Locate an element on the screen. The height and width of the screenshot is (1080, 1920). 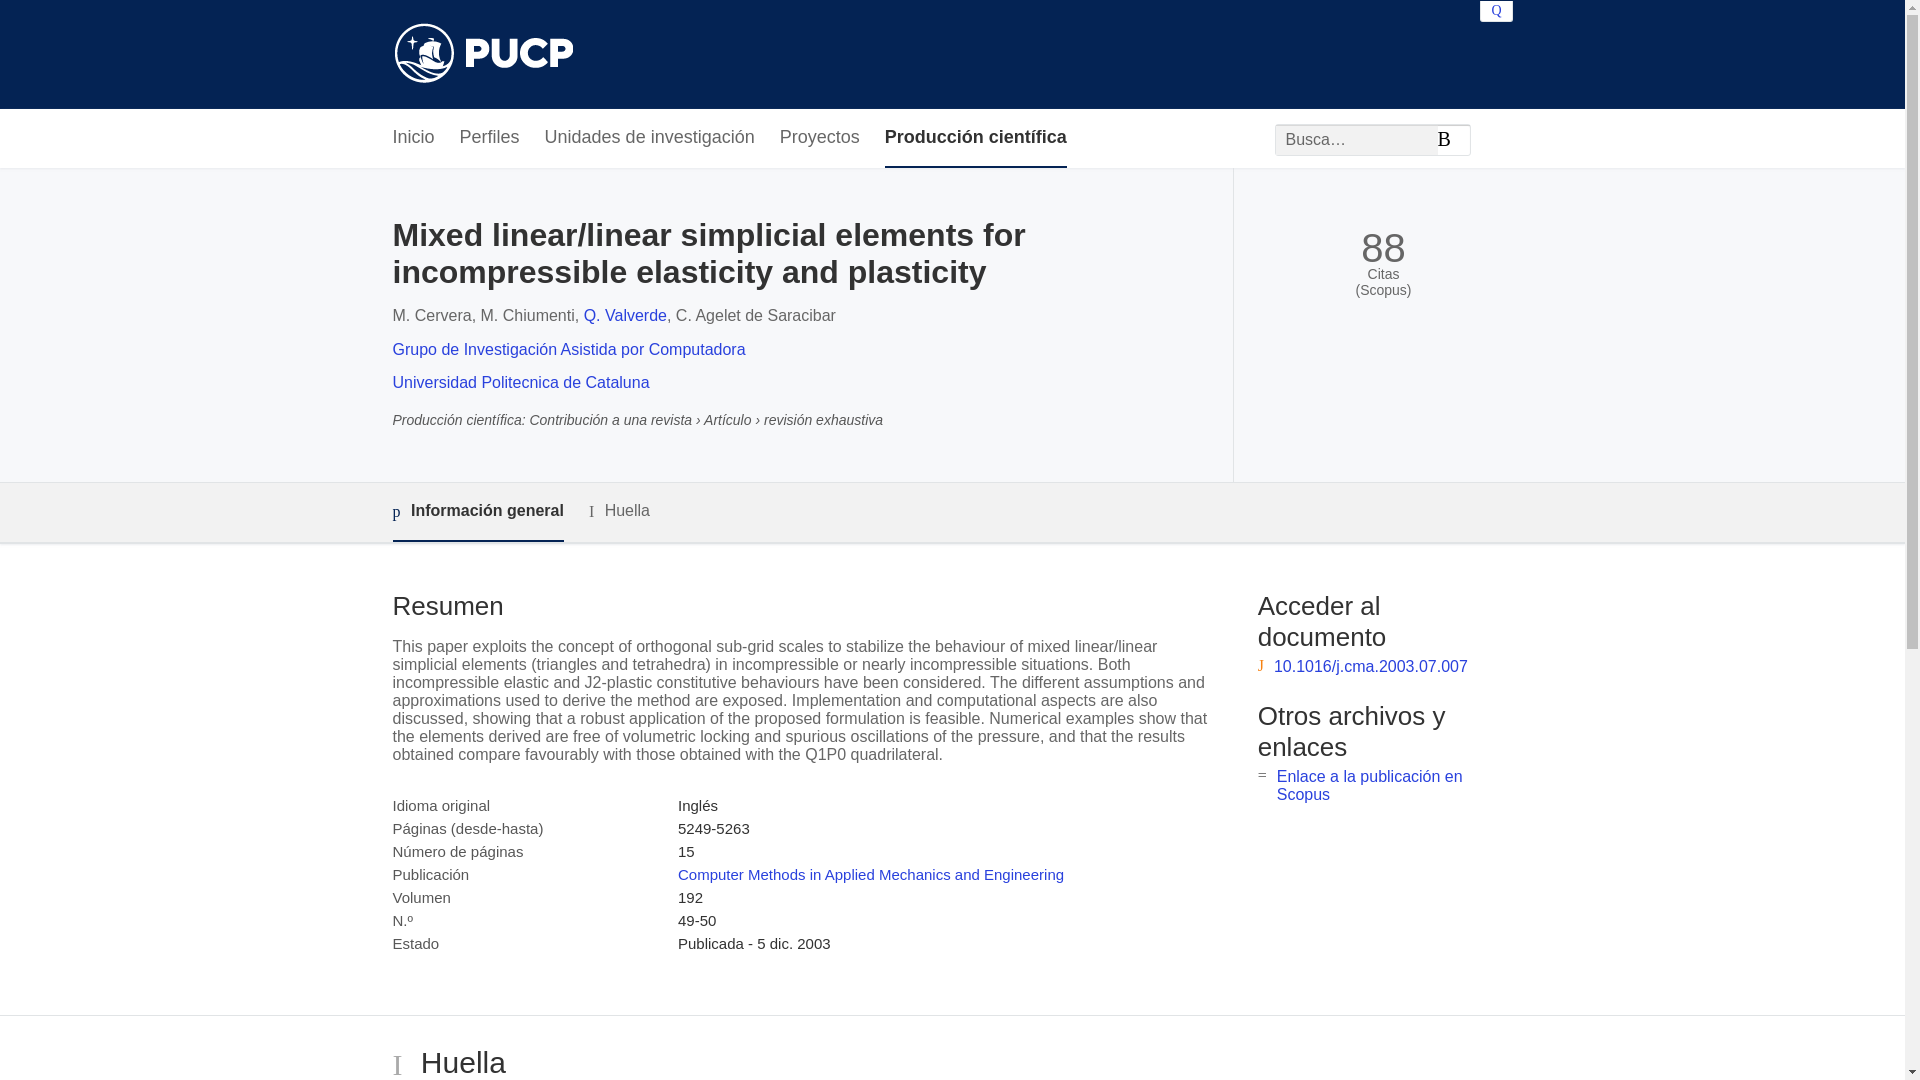
Q. Valverde is located at coordinates (624, 315).